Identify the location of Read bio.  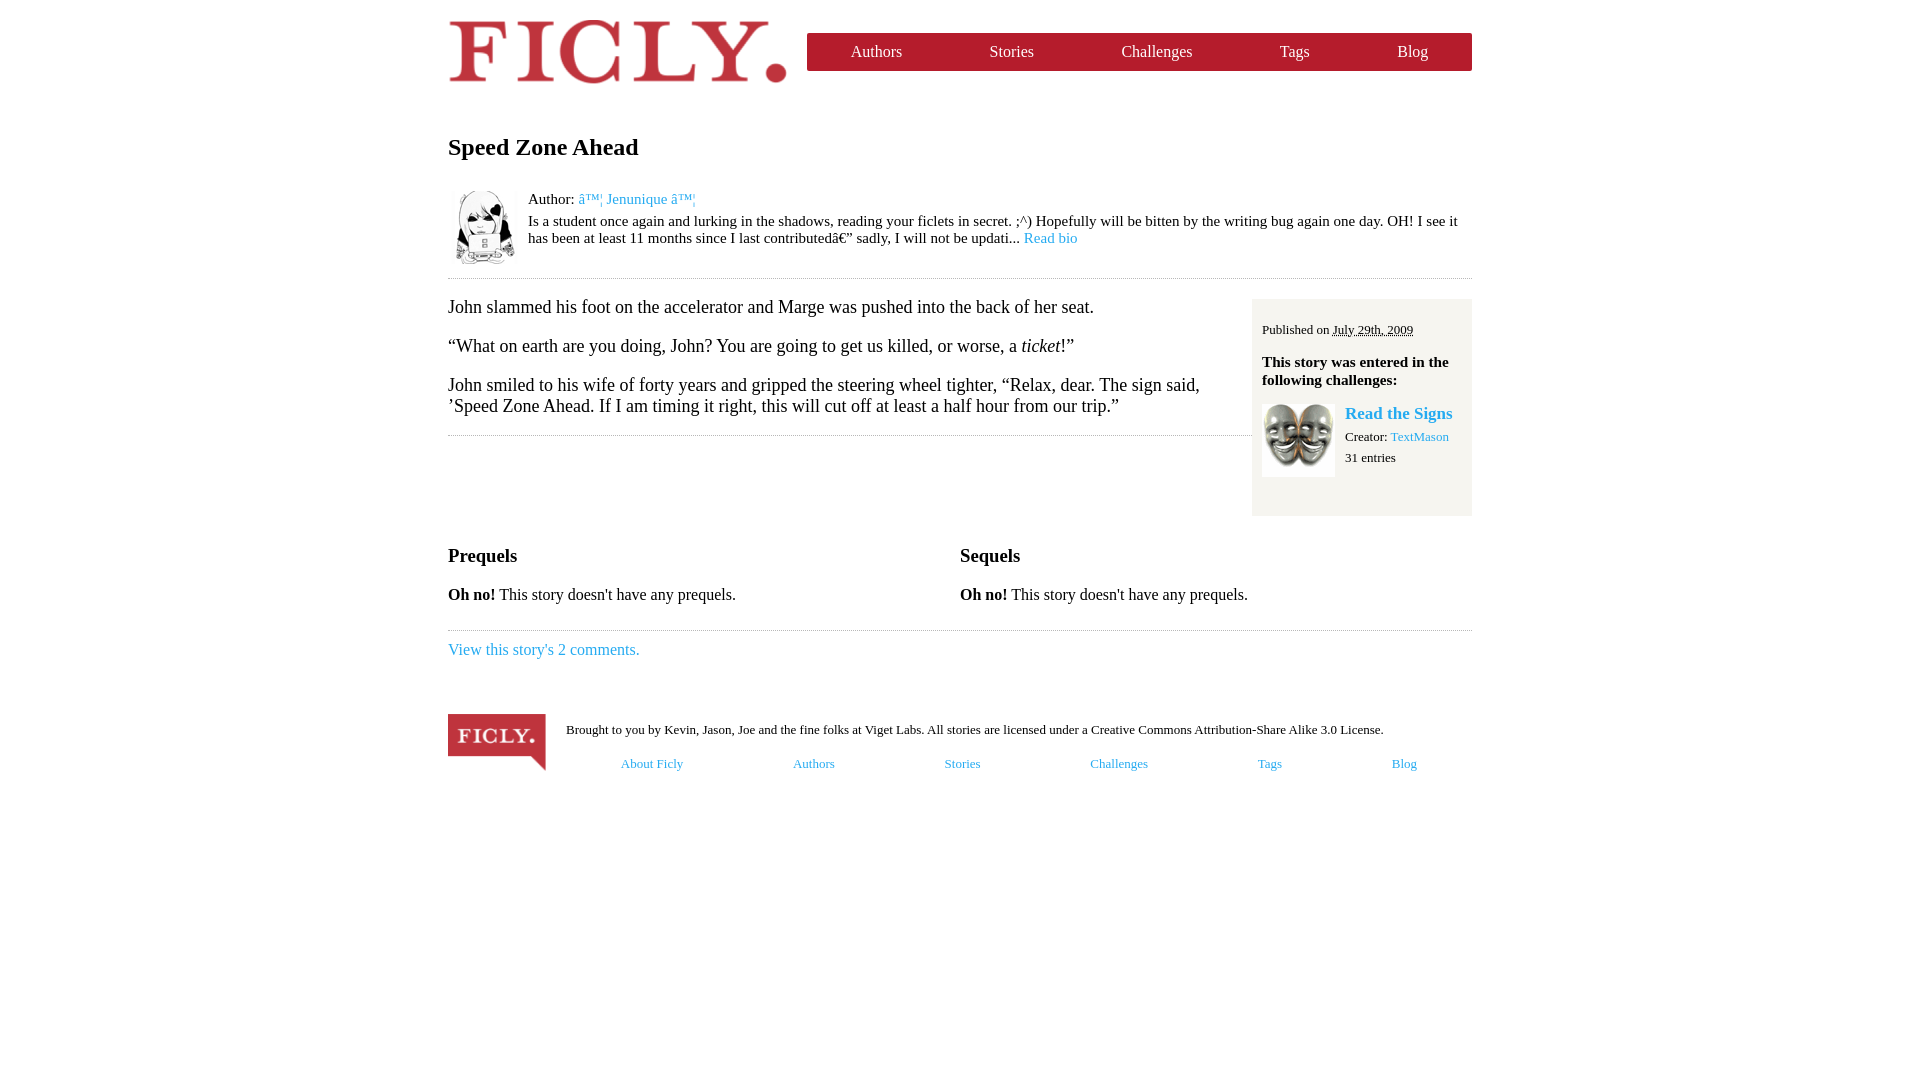
(1050, 238).